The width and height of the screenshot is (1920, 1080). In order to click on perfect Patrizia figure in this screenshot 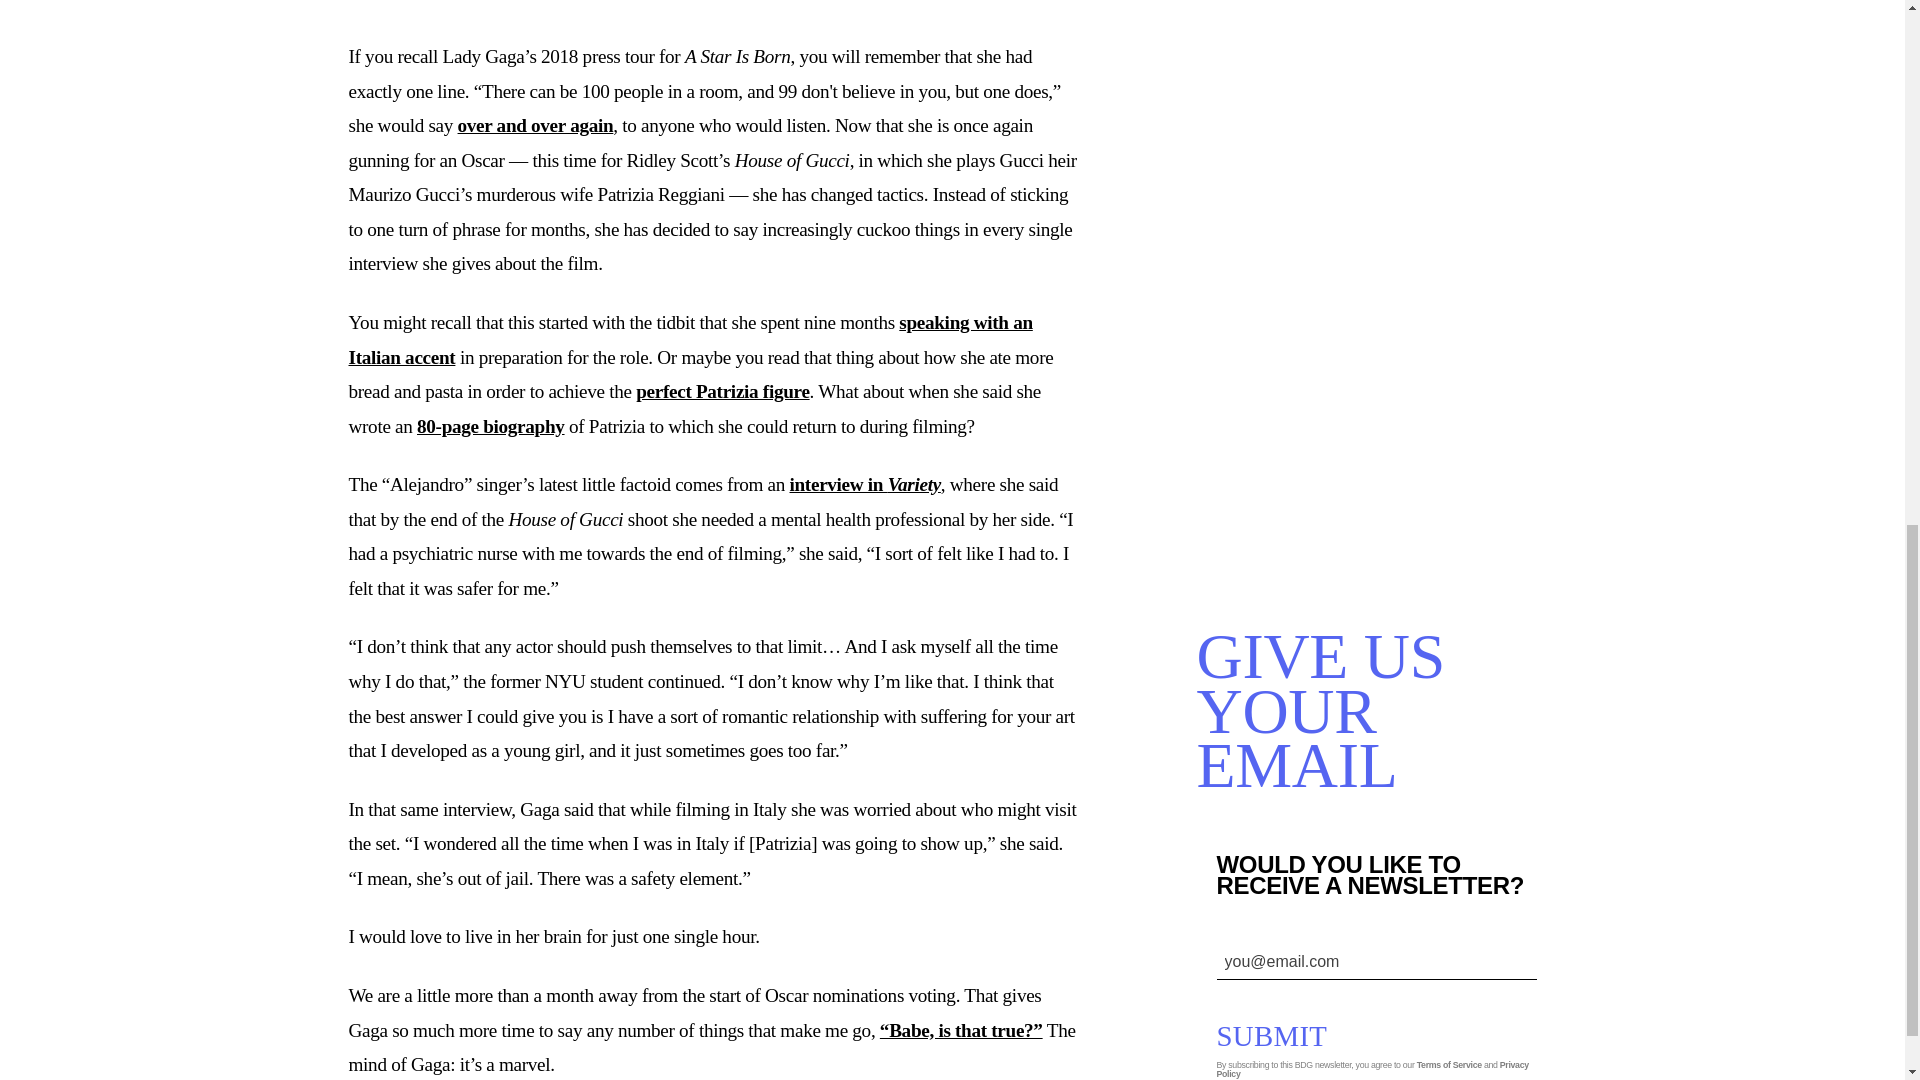, I will do `click(722, 391)`.